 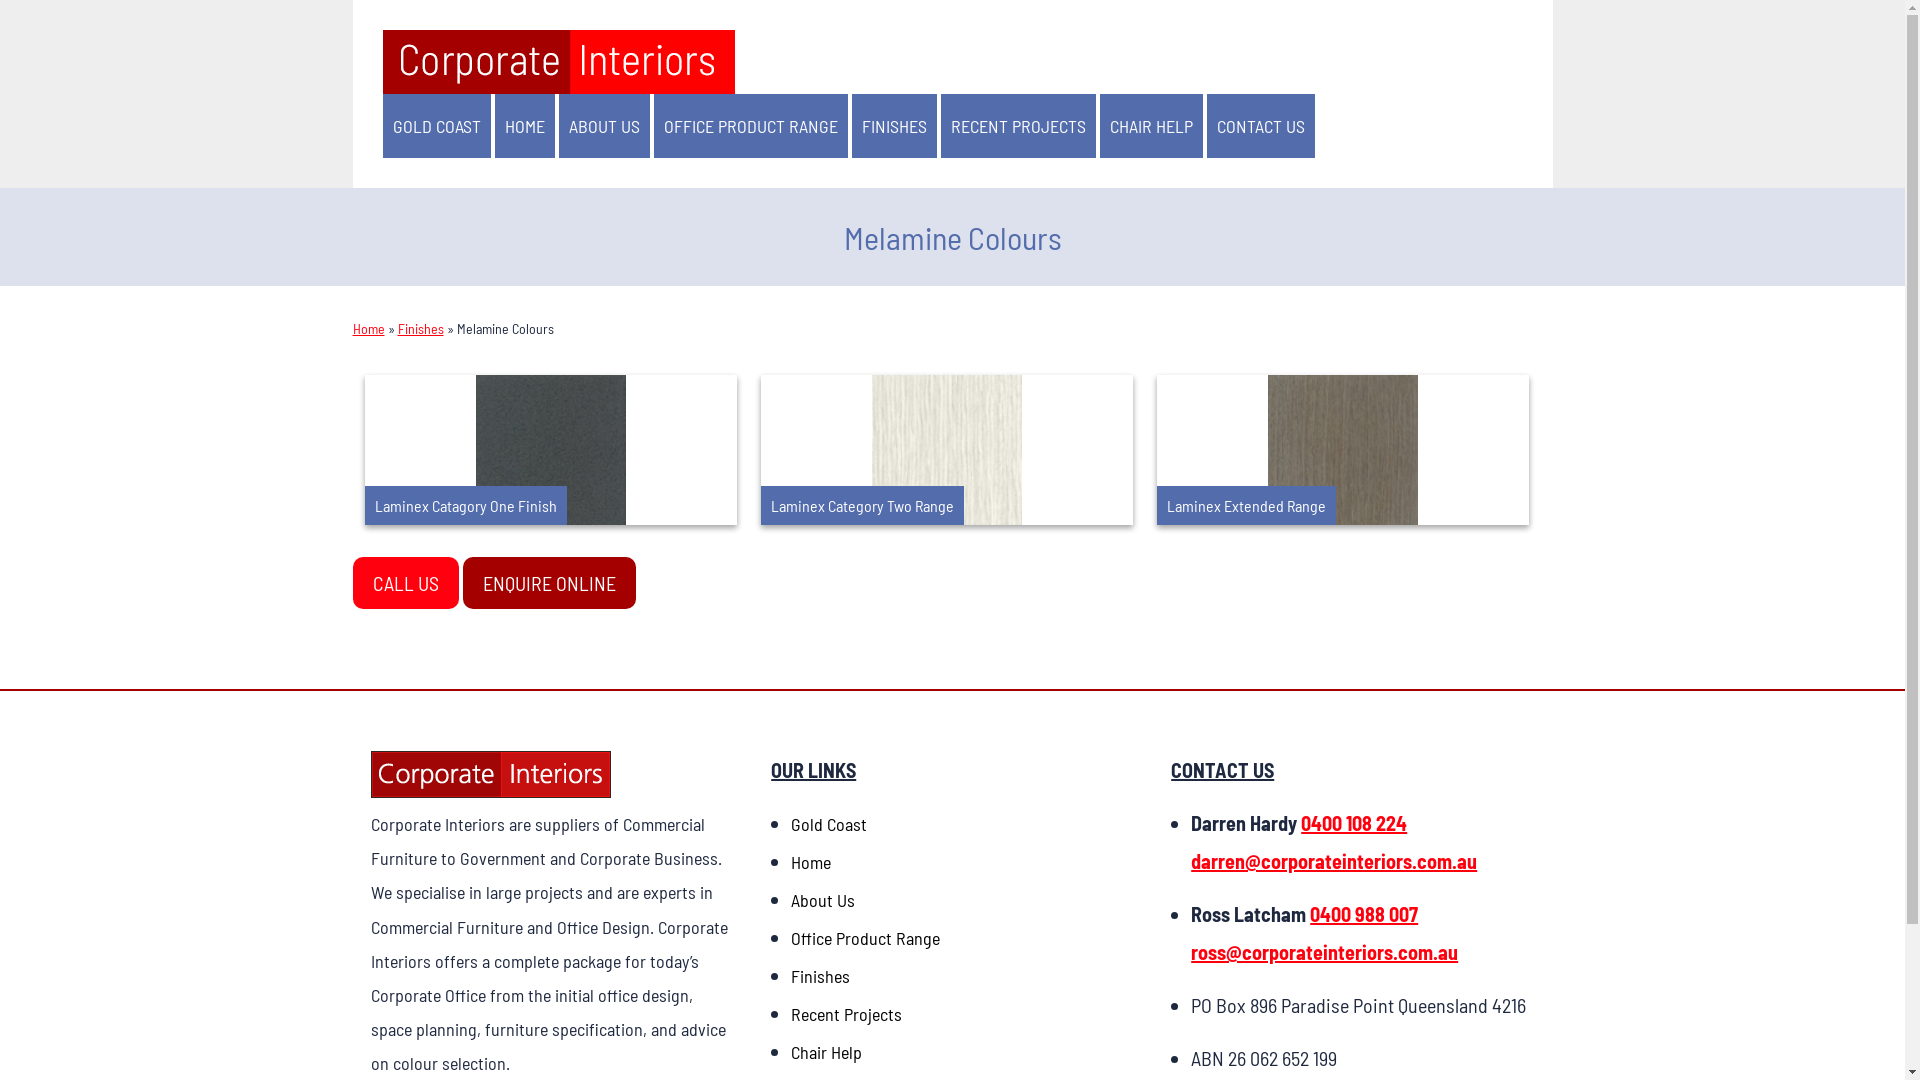 What do you see at coordinates (1364, 914) in the screenshot?
I see `0400 988 007` at bounding box center [1364, 914].